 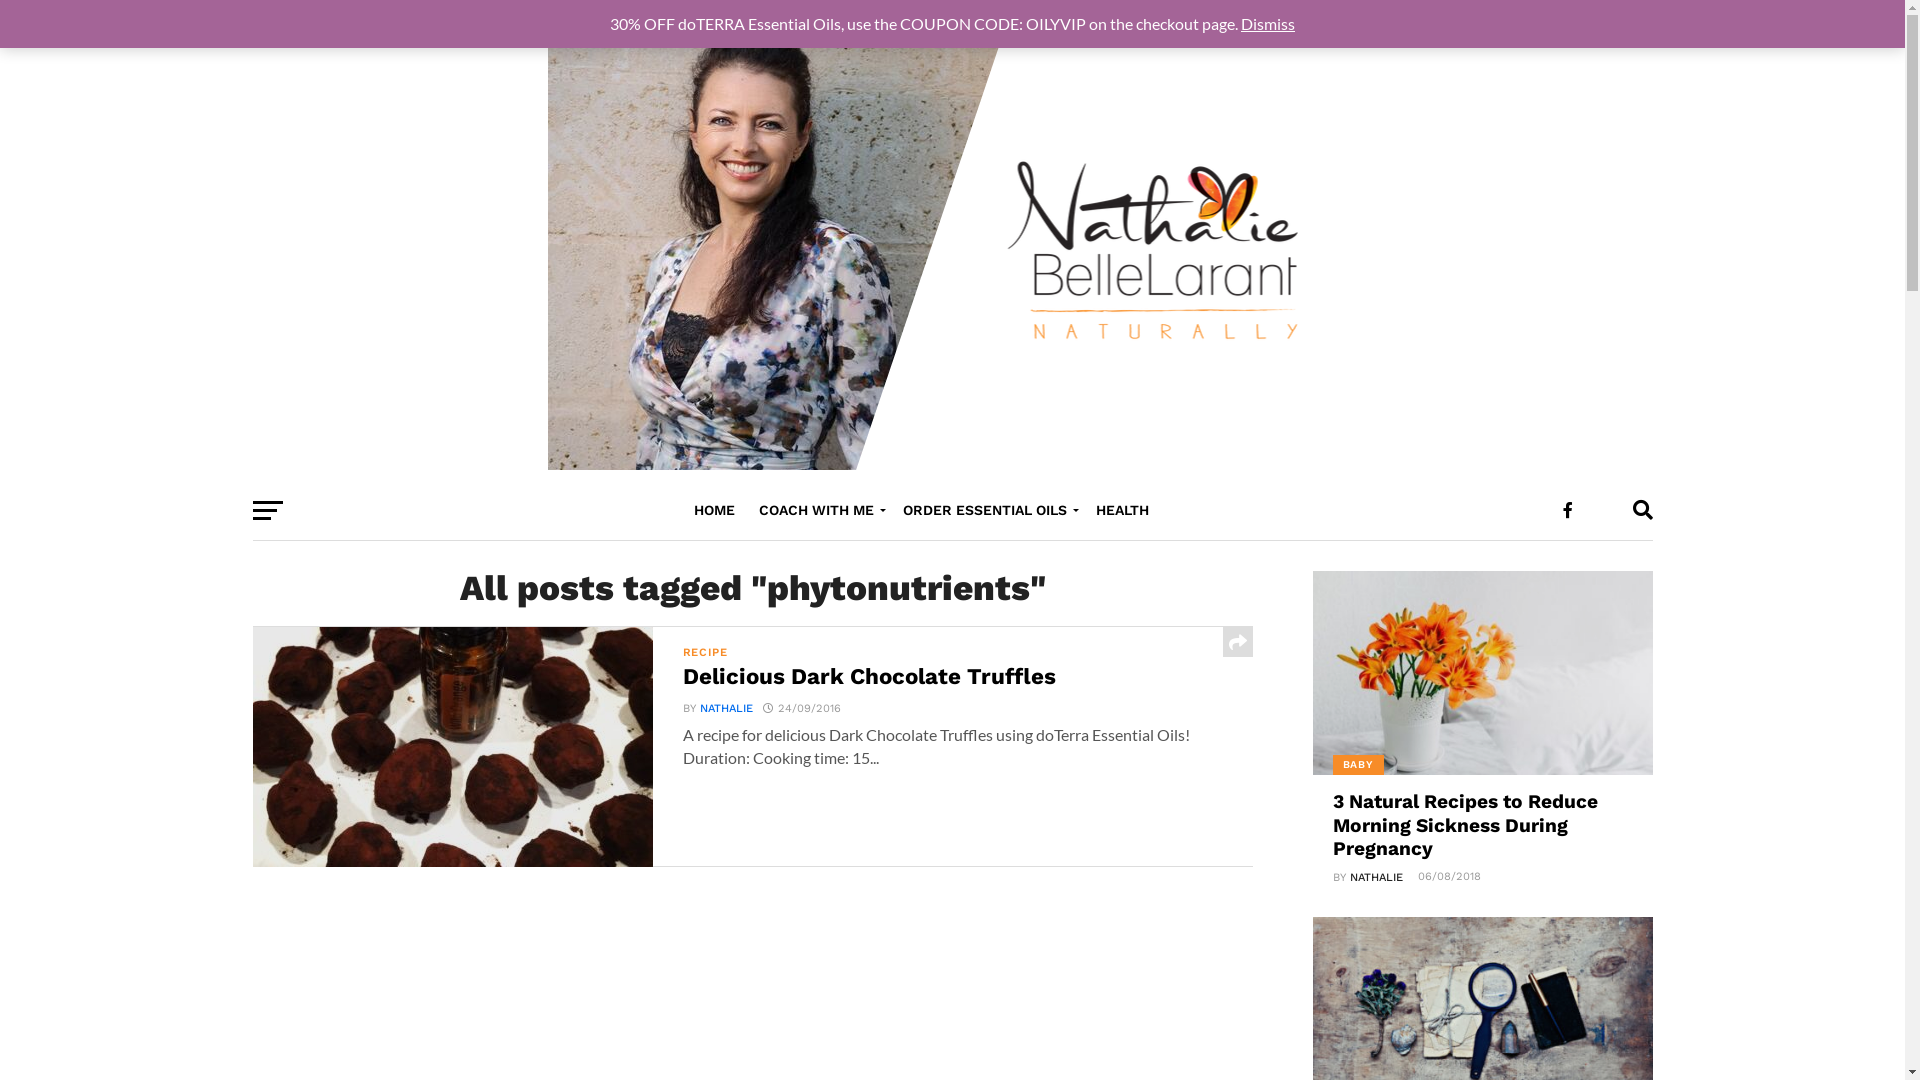 I want to click on HEALTH, so click(x=1122, y=512).